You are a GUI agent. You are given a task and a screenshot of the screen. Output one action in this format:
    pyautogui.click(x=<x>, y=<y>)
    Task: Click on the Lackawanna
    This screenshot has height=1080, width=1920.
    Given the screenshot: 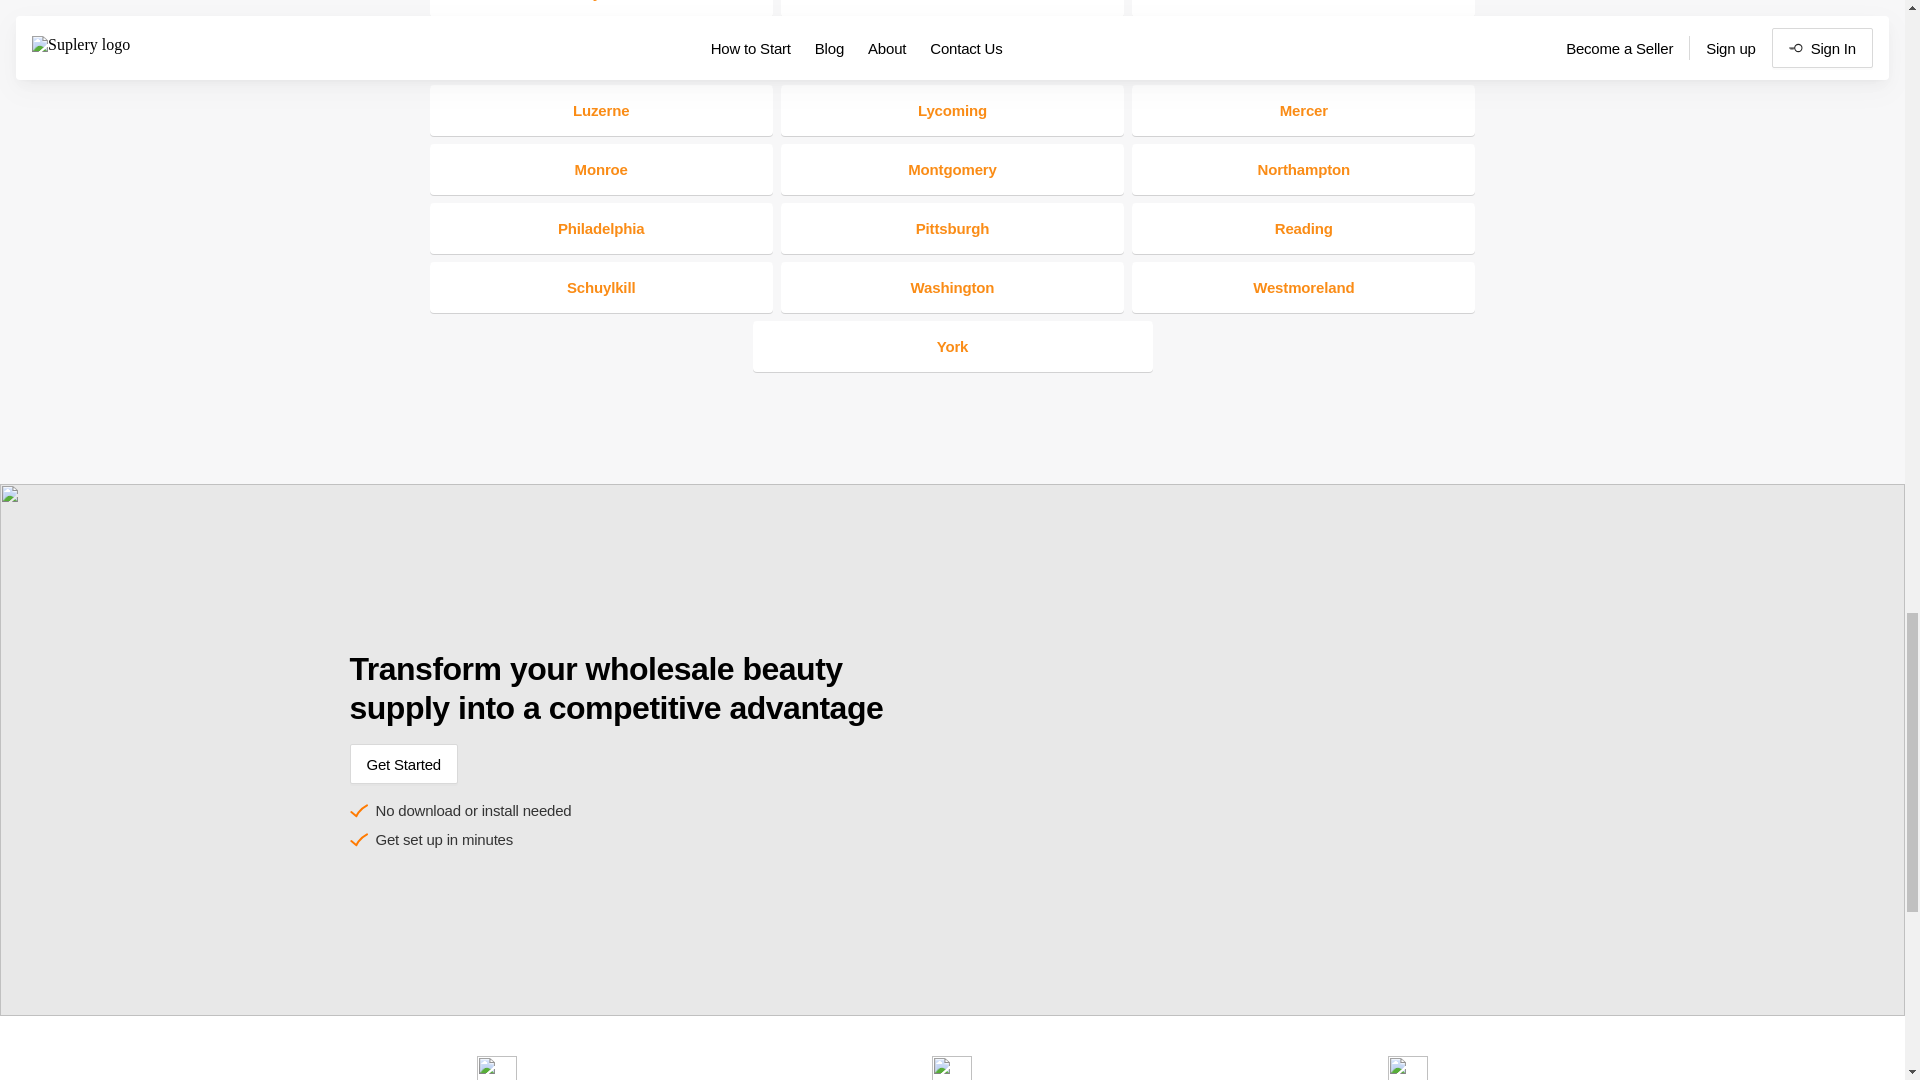 What is the action you would take?
    pyautogui.click(x=1303, y=9)
    